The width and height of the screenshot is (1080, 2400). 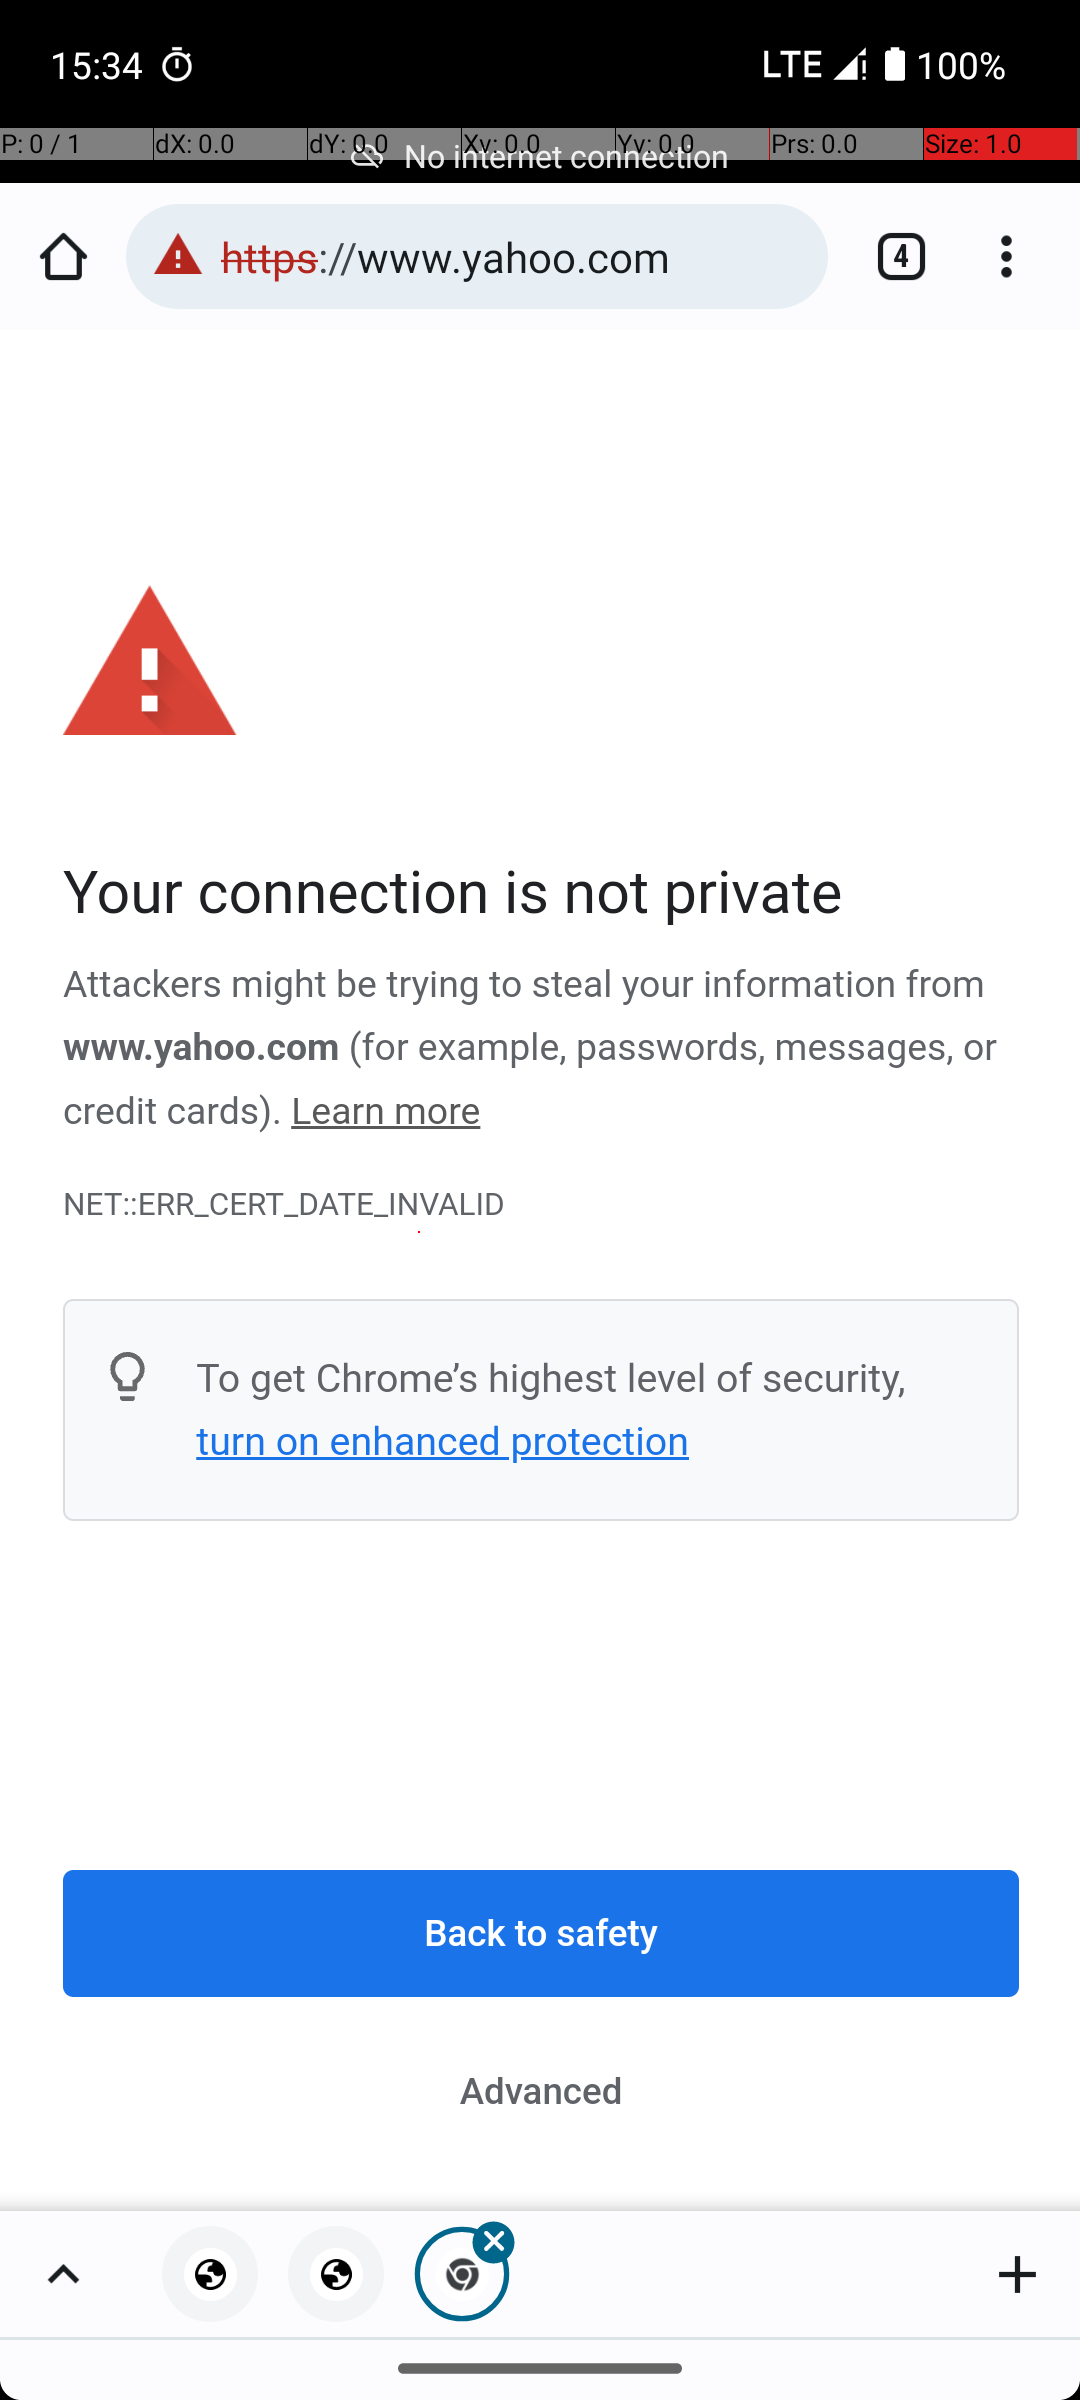 I want to click on www.yahoo.com, so click(x=202, y=1048).